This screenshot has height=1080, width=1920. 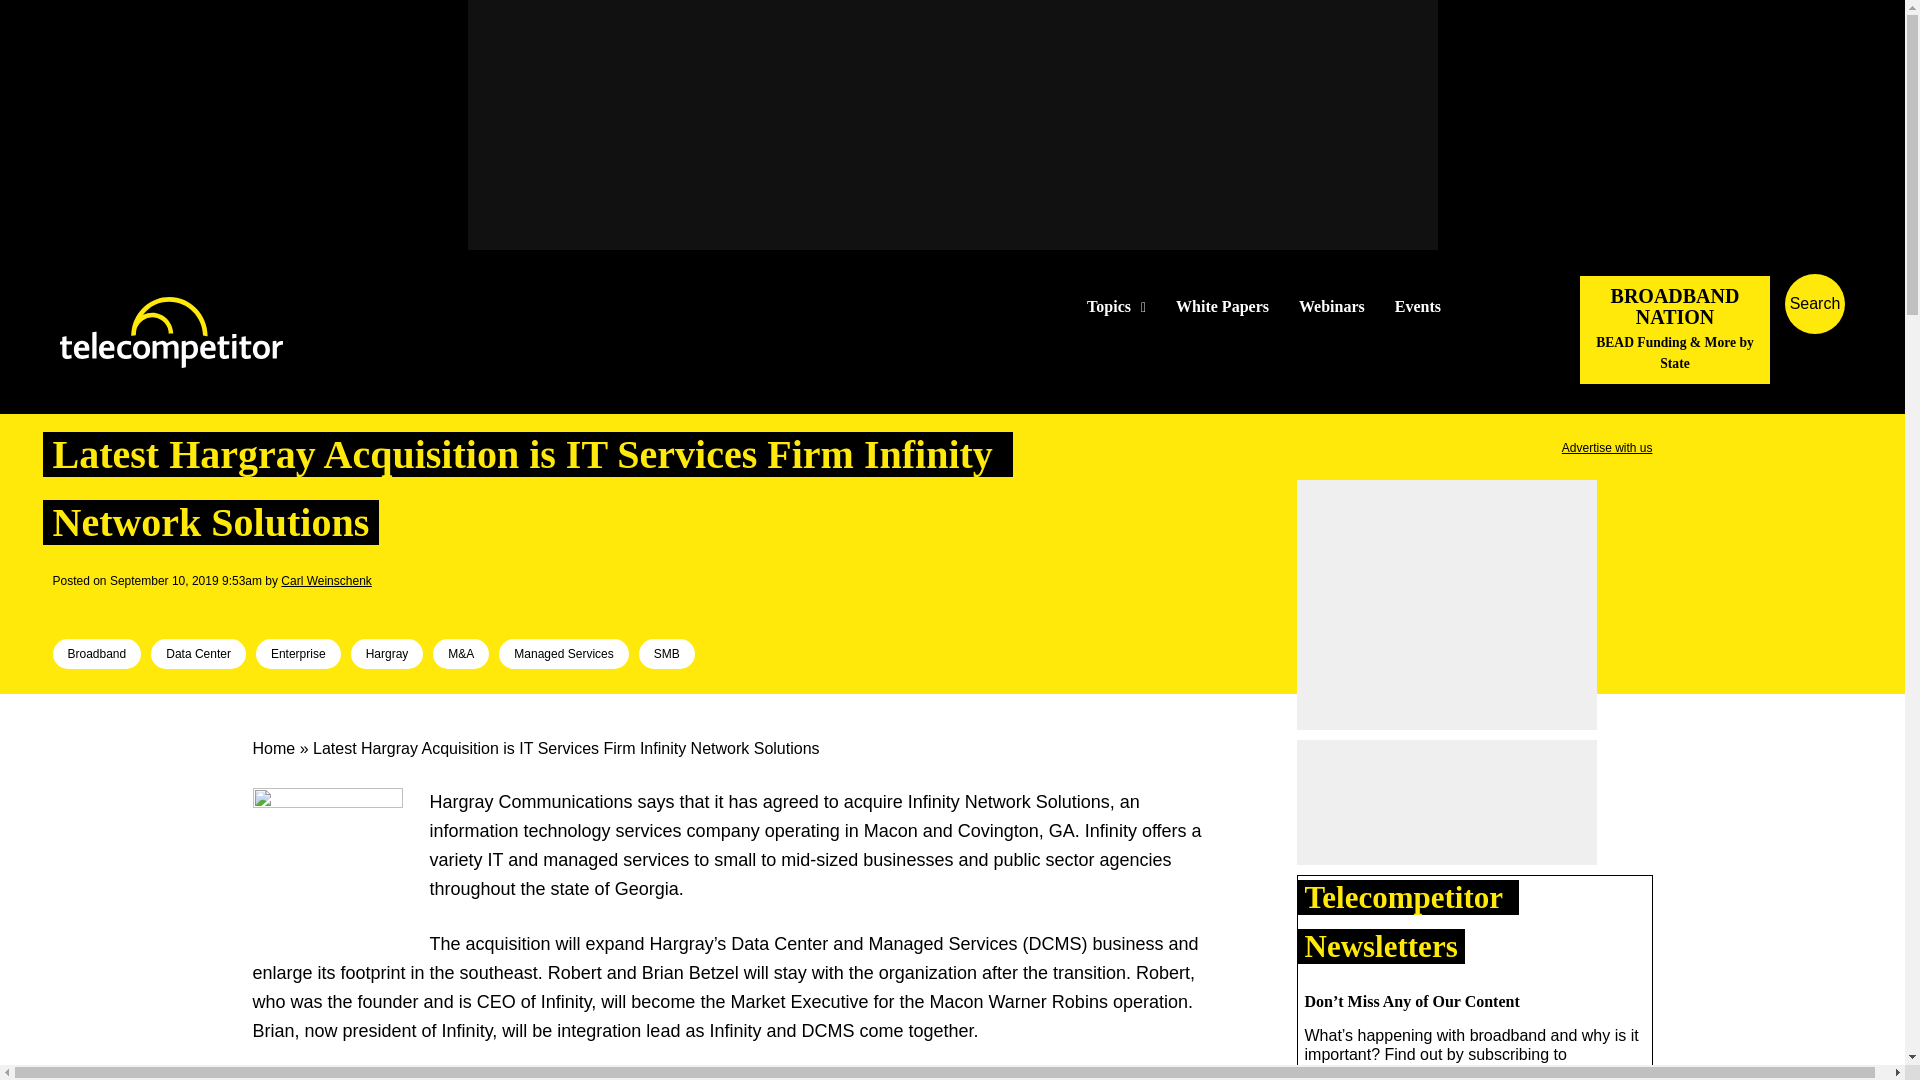 I want to click on Events, so click(x=1418, y=307).